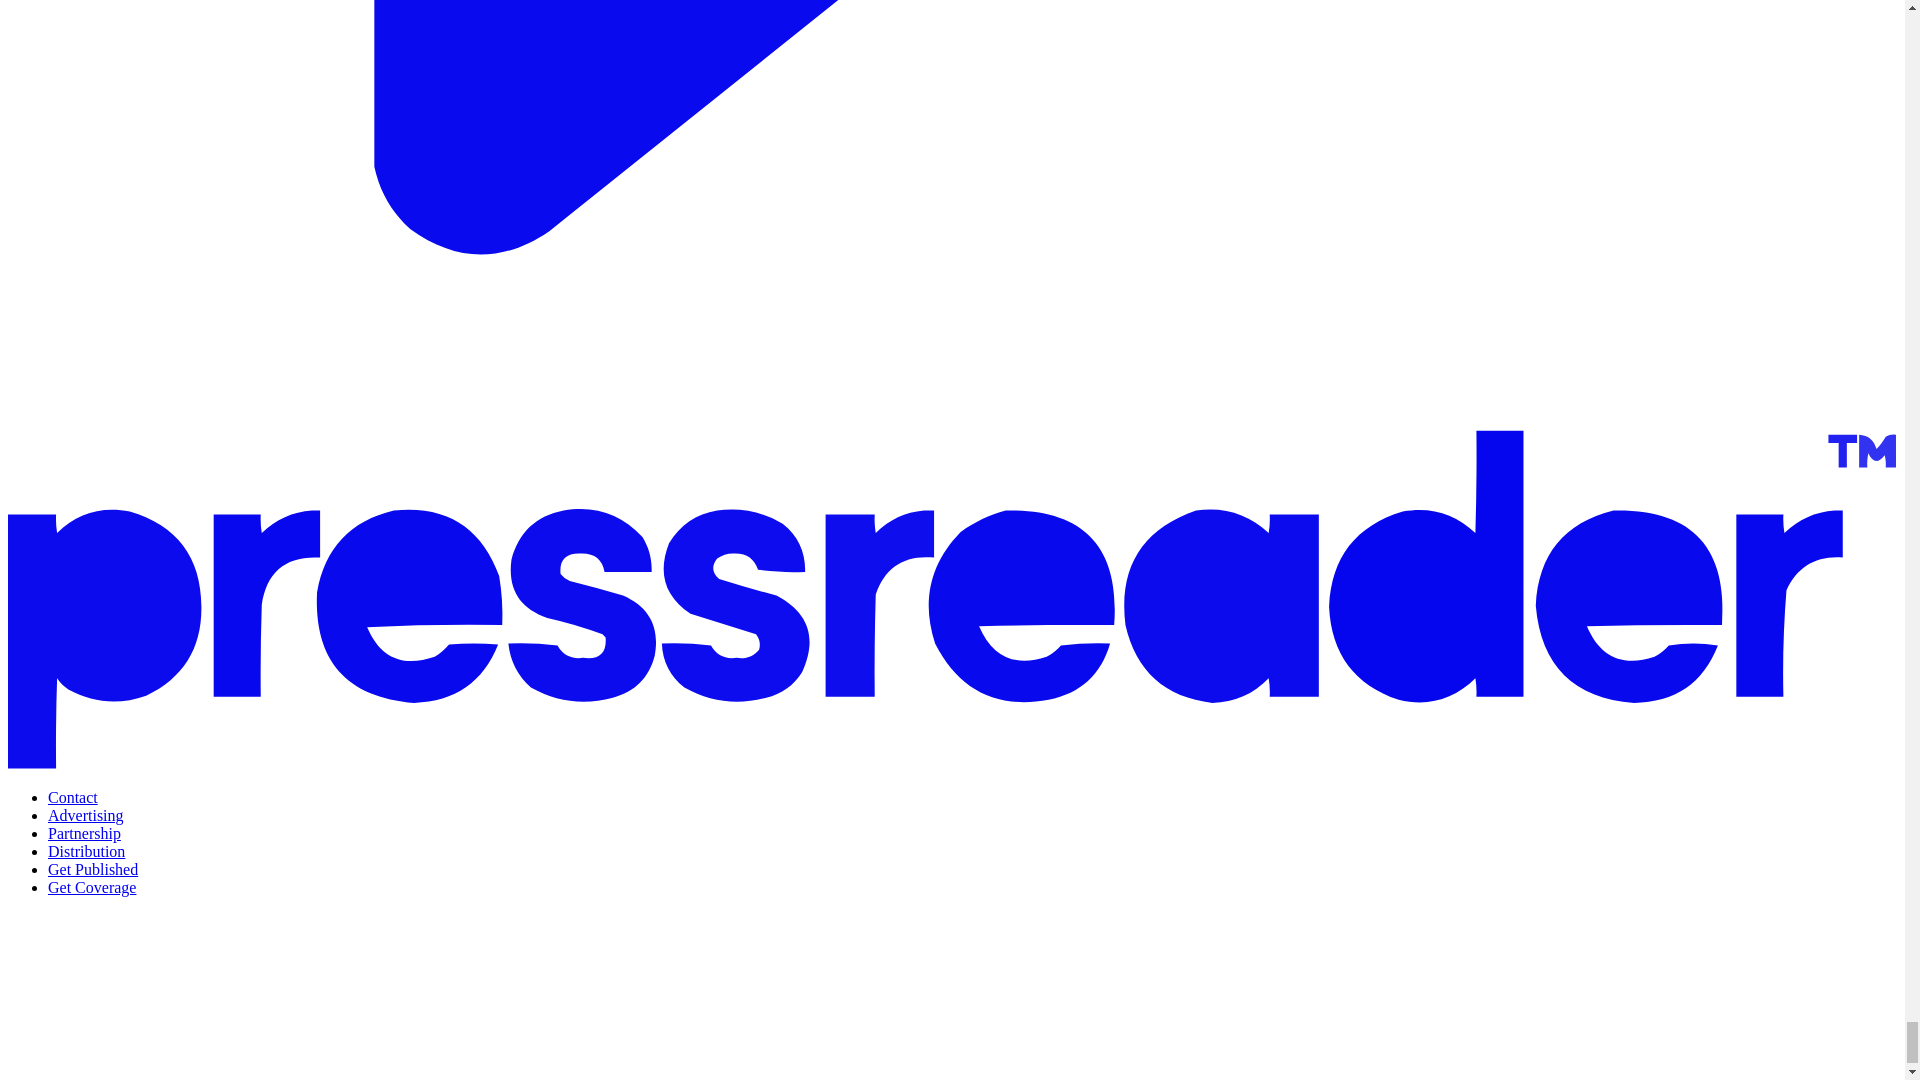  Describe the element at coordinates (92, 888) in the screenshot. I see `Get Coverage` at that location.